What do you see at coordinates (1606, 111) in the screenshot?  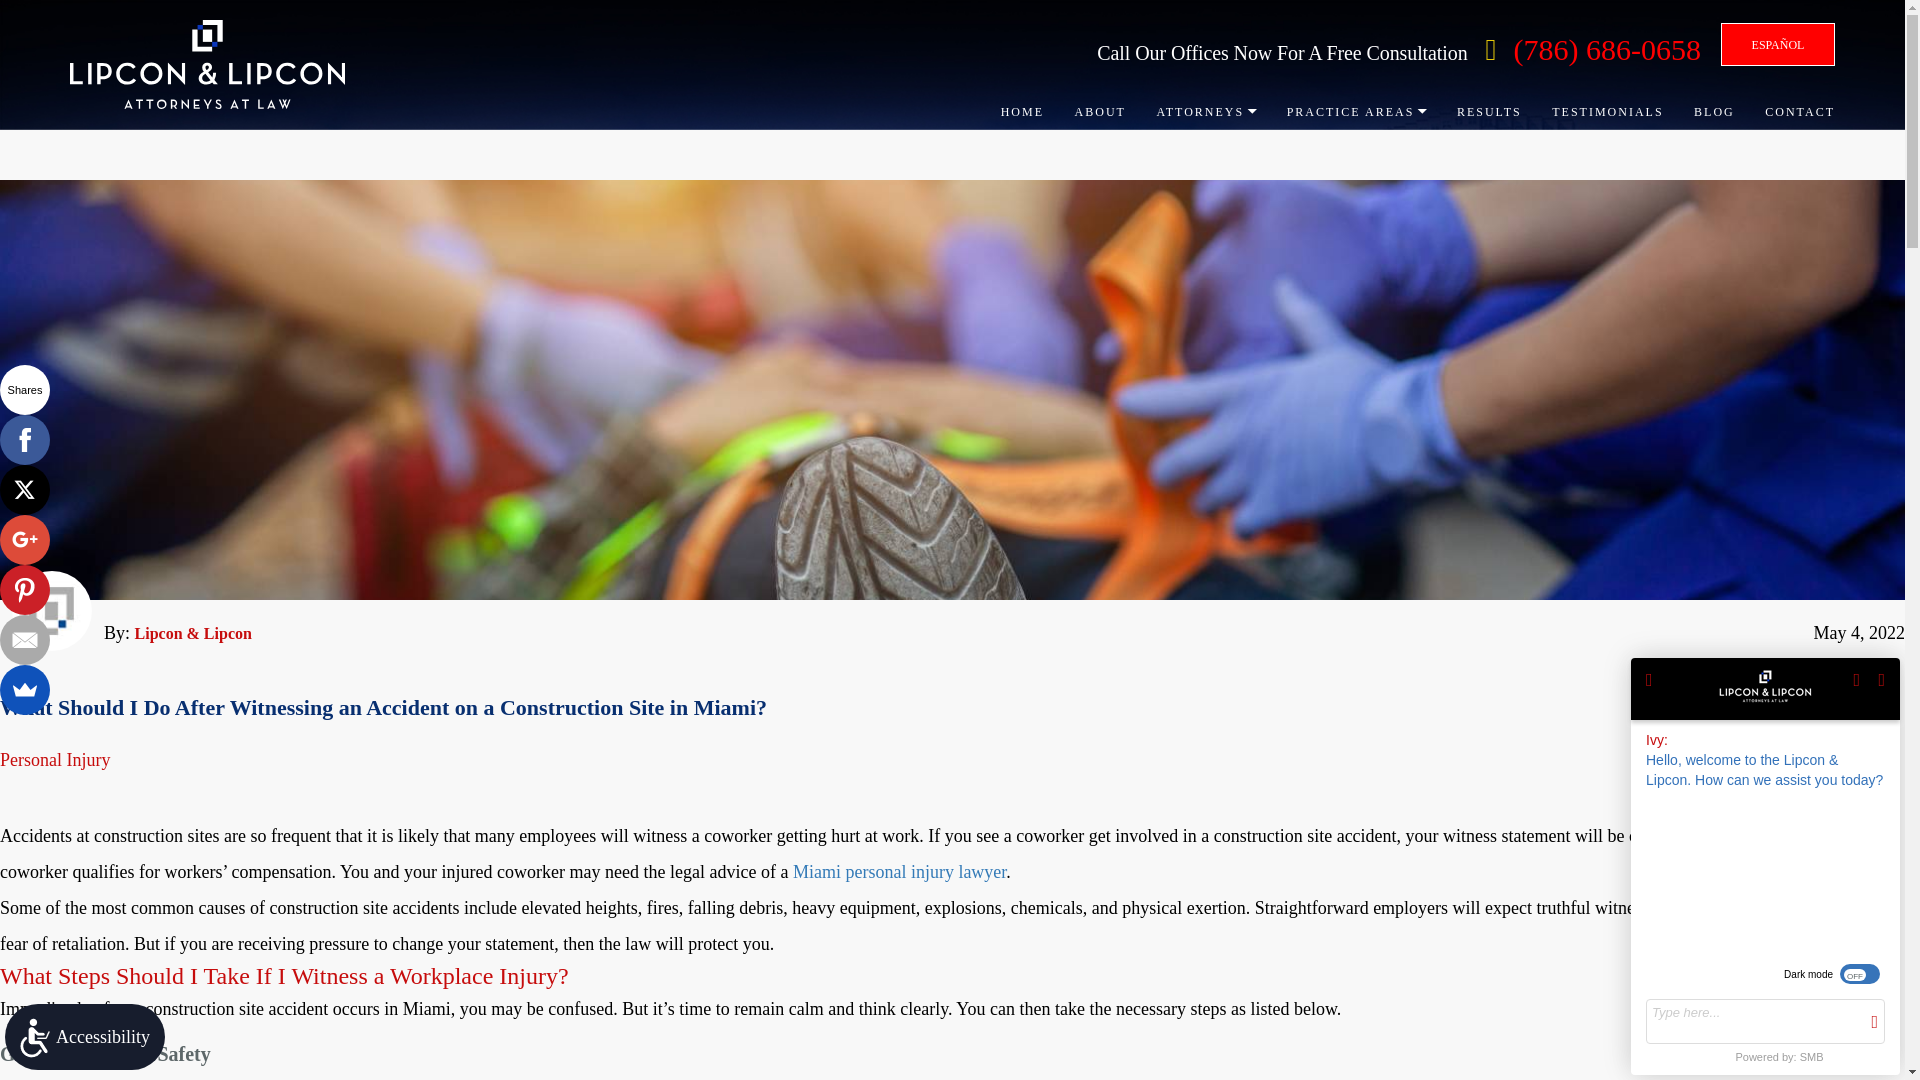 I see `TESTIMONIALS` at bounding box center [1606, 111].